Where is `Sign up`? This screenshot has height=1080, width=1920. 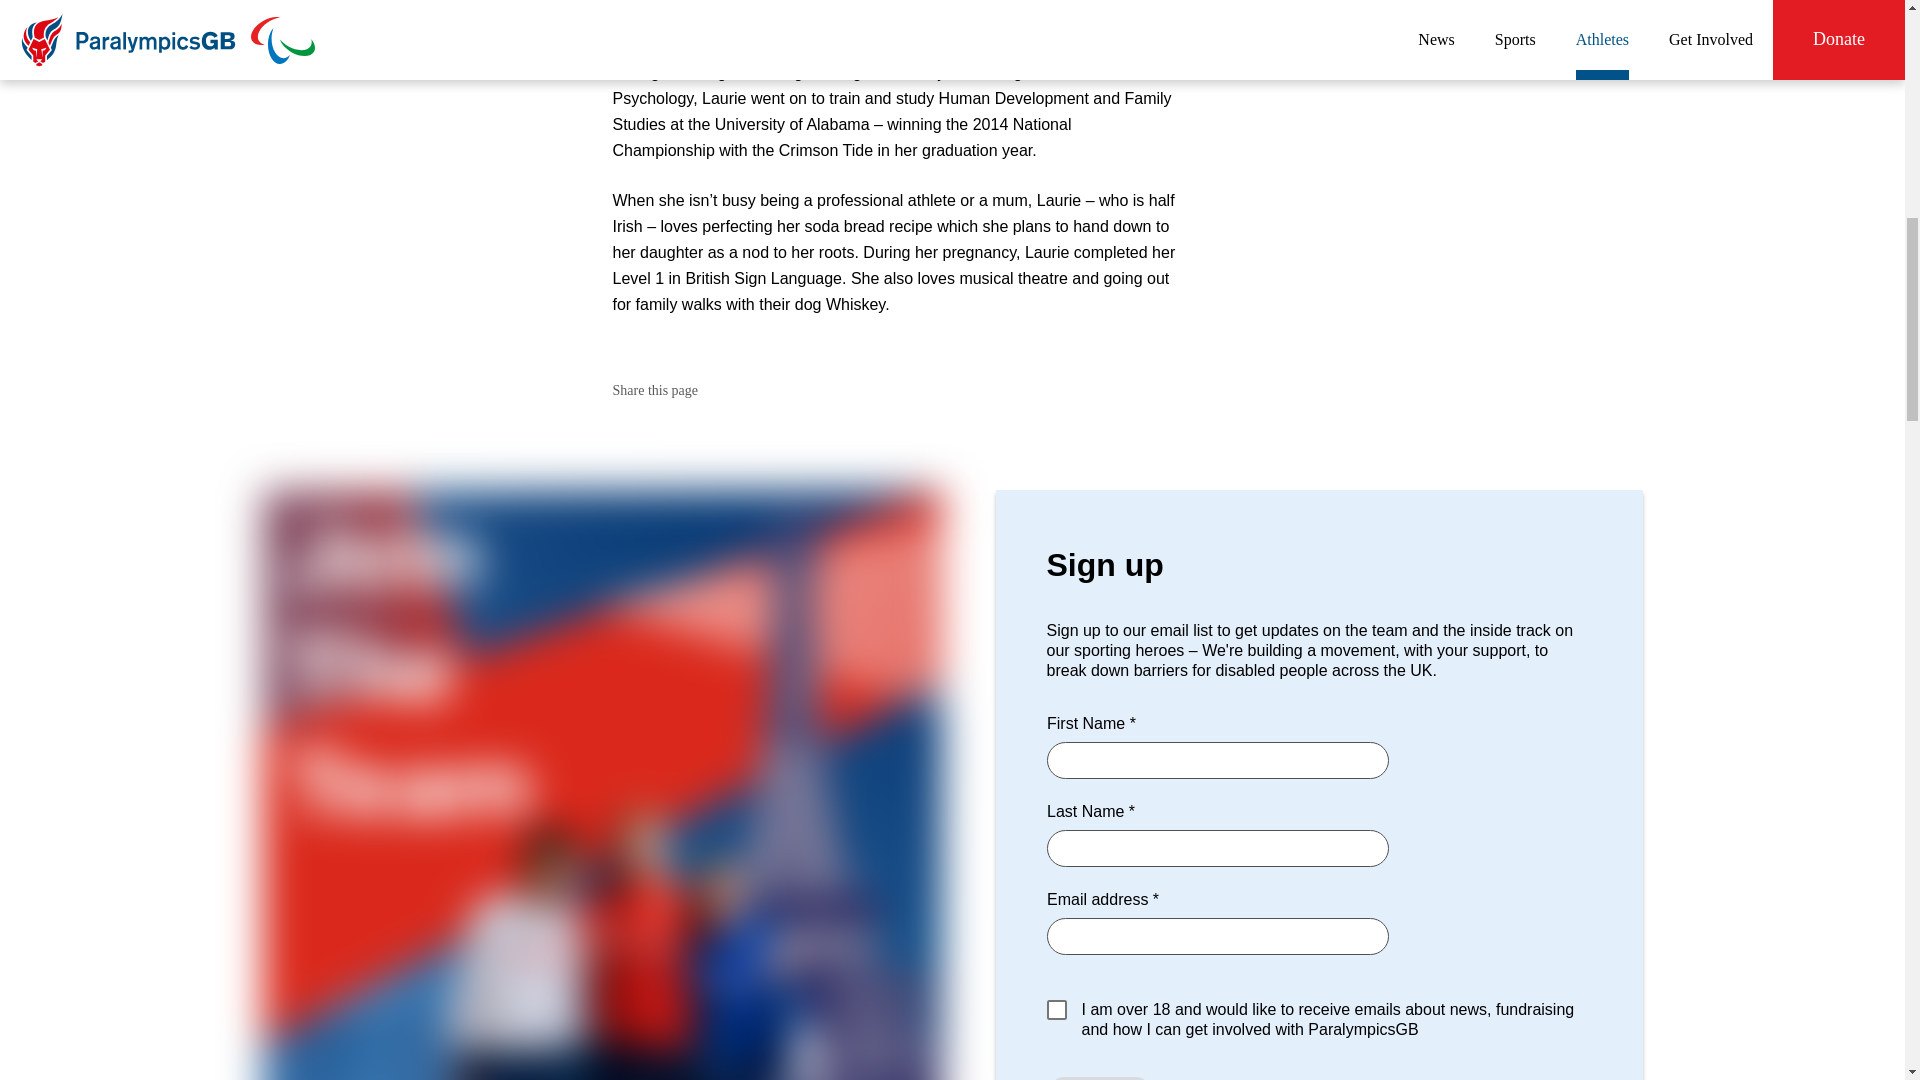 Sign up is located at coordinates (1100, 1078).